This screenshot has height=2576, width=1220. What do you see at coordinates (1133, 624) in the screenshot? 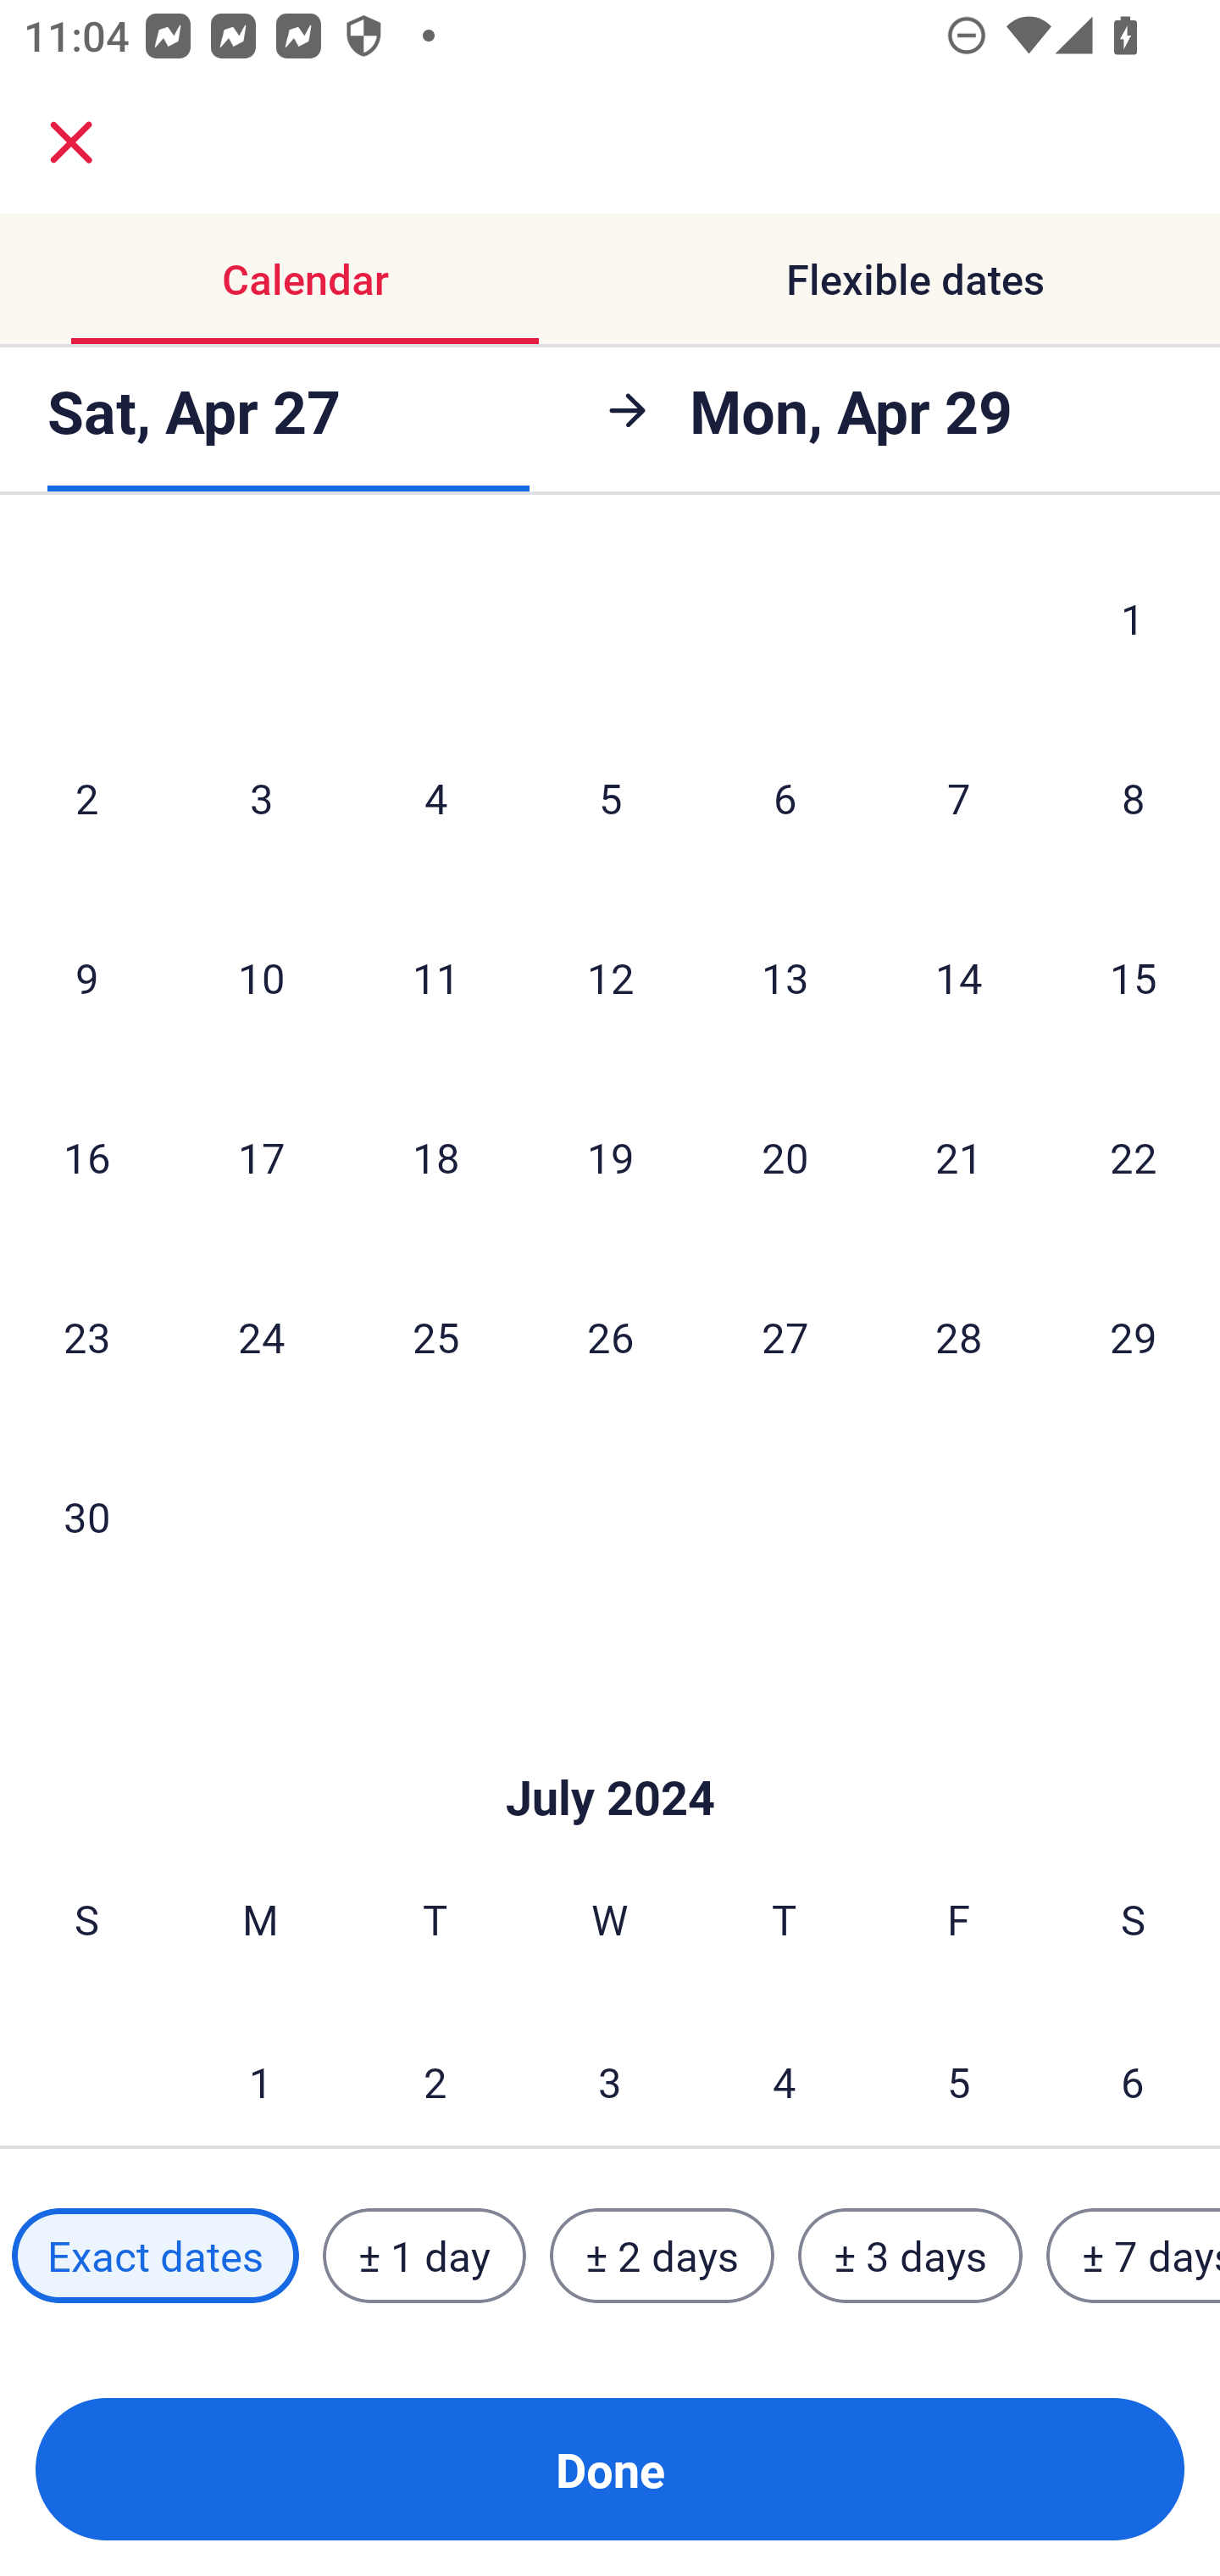
I see `1 Saturday, June 1, 2024` at bounding box center [1133, 624].